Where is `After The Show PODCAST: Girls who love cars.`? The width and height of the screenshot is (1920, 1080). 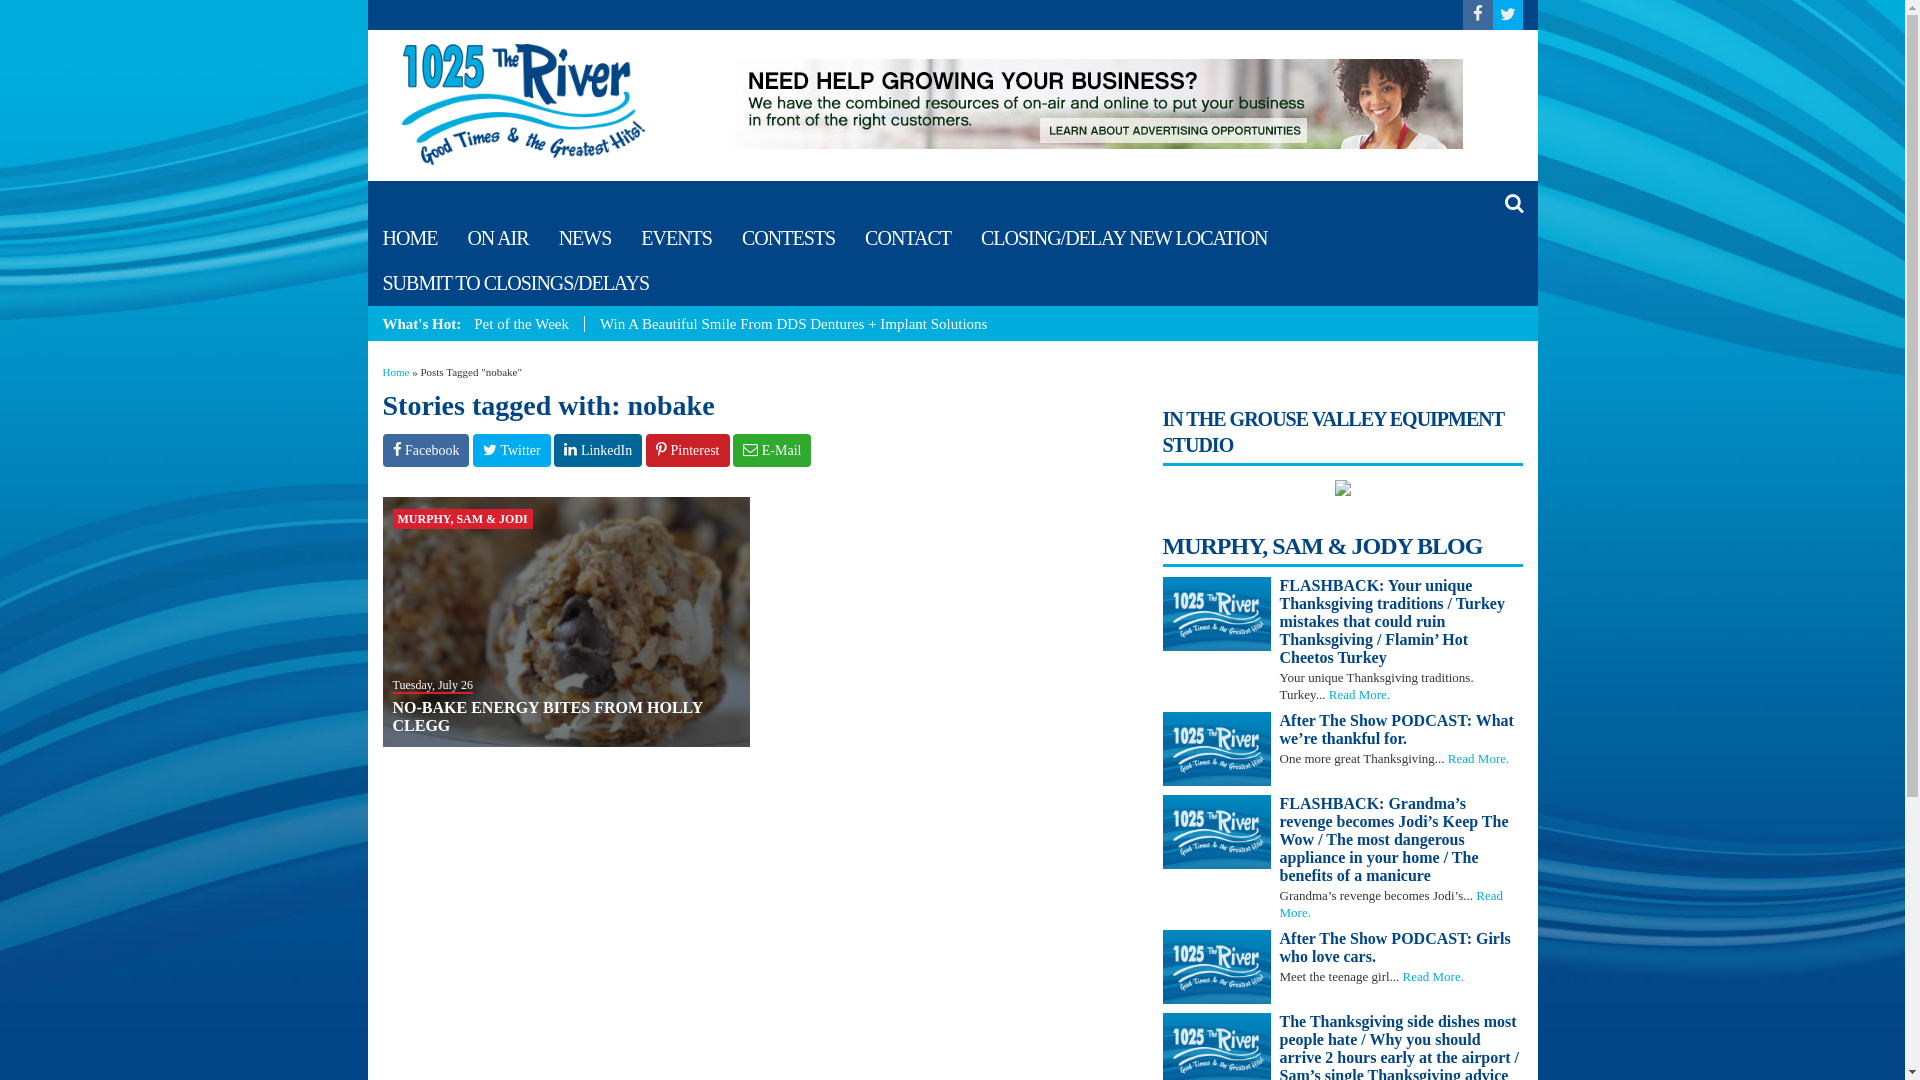
After The Show PODCAST: Girls who love cars. is located at coordinates (1402, 948).